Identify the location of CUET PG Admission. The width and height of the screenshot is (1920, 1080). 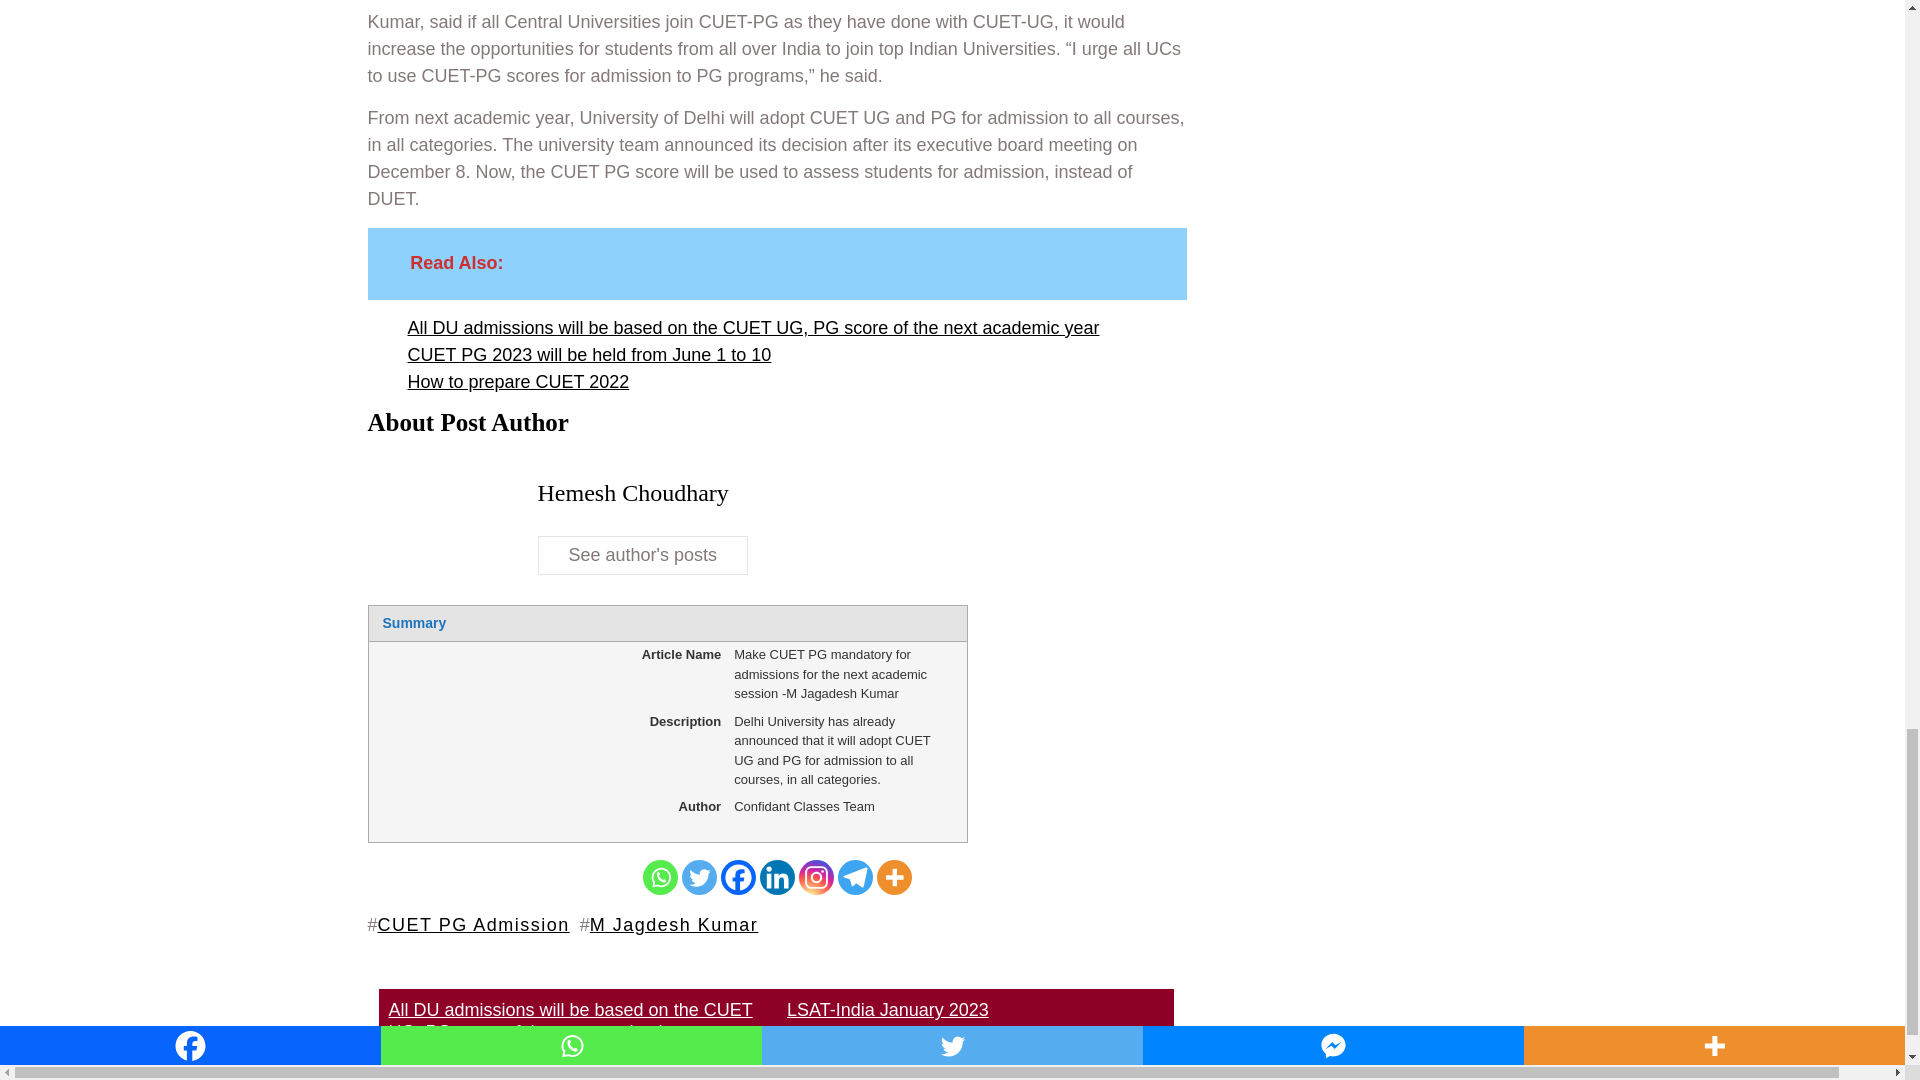
(474, 924).